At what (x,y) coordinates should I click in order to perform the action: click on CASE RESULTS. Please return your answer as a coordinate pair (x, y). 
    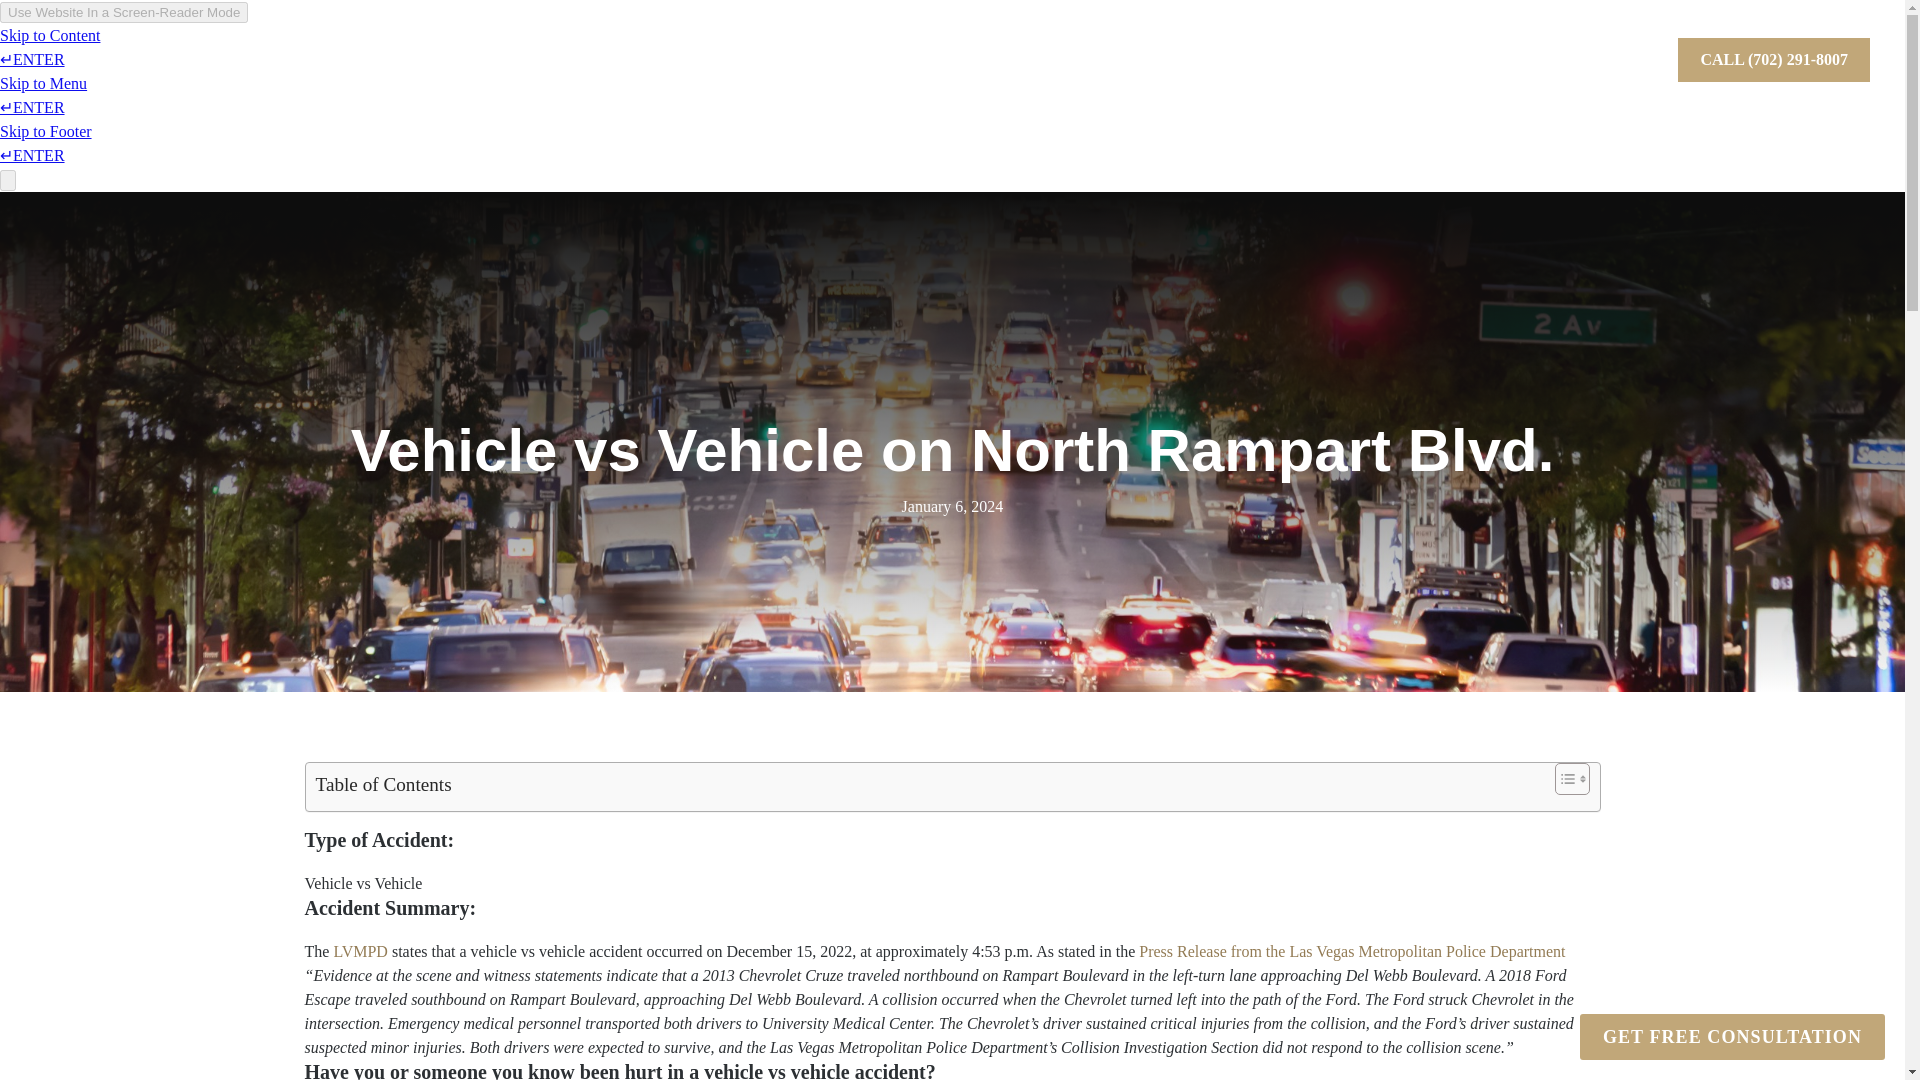
    Looking at the image, I should click on (1276, 52).